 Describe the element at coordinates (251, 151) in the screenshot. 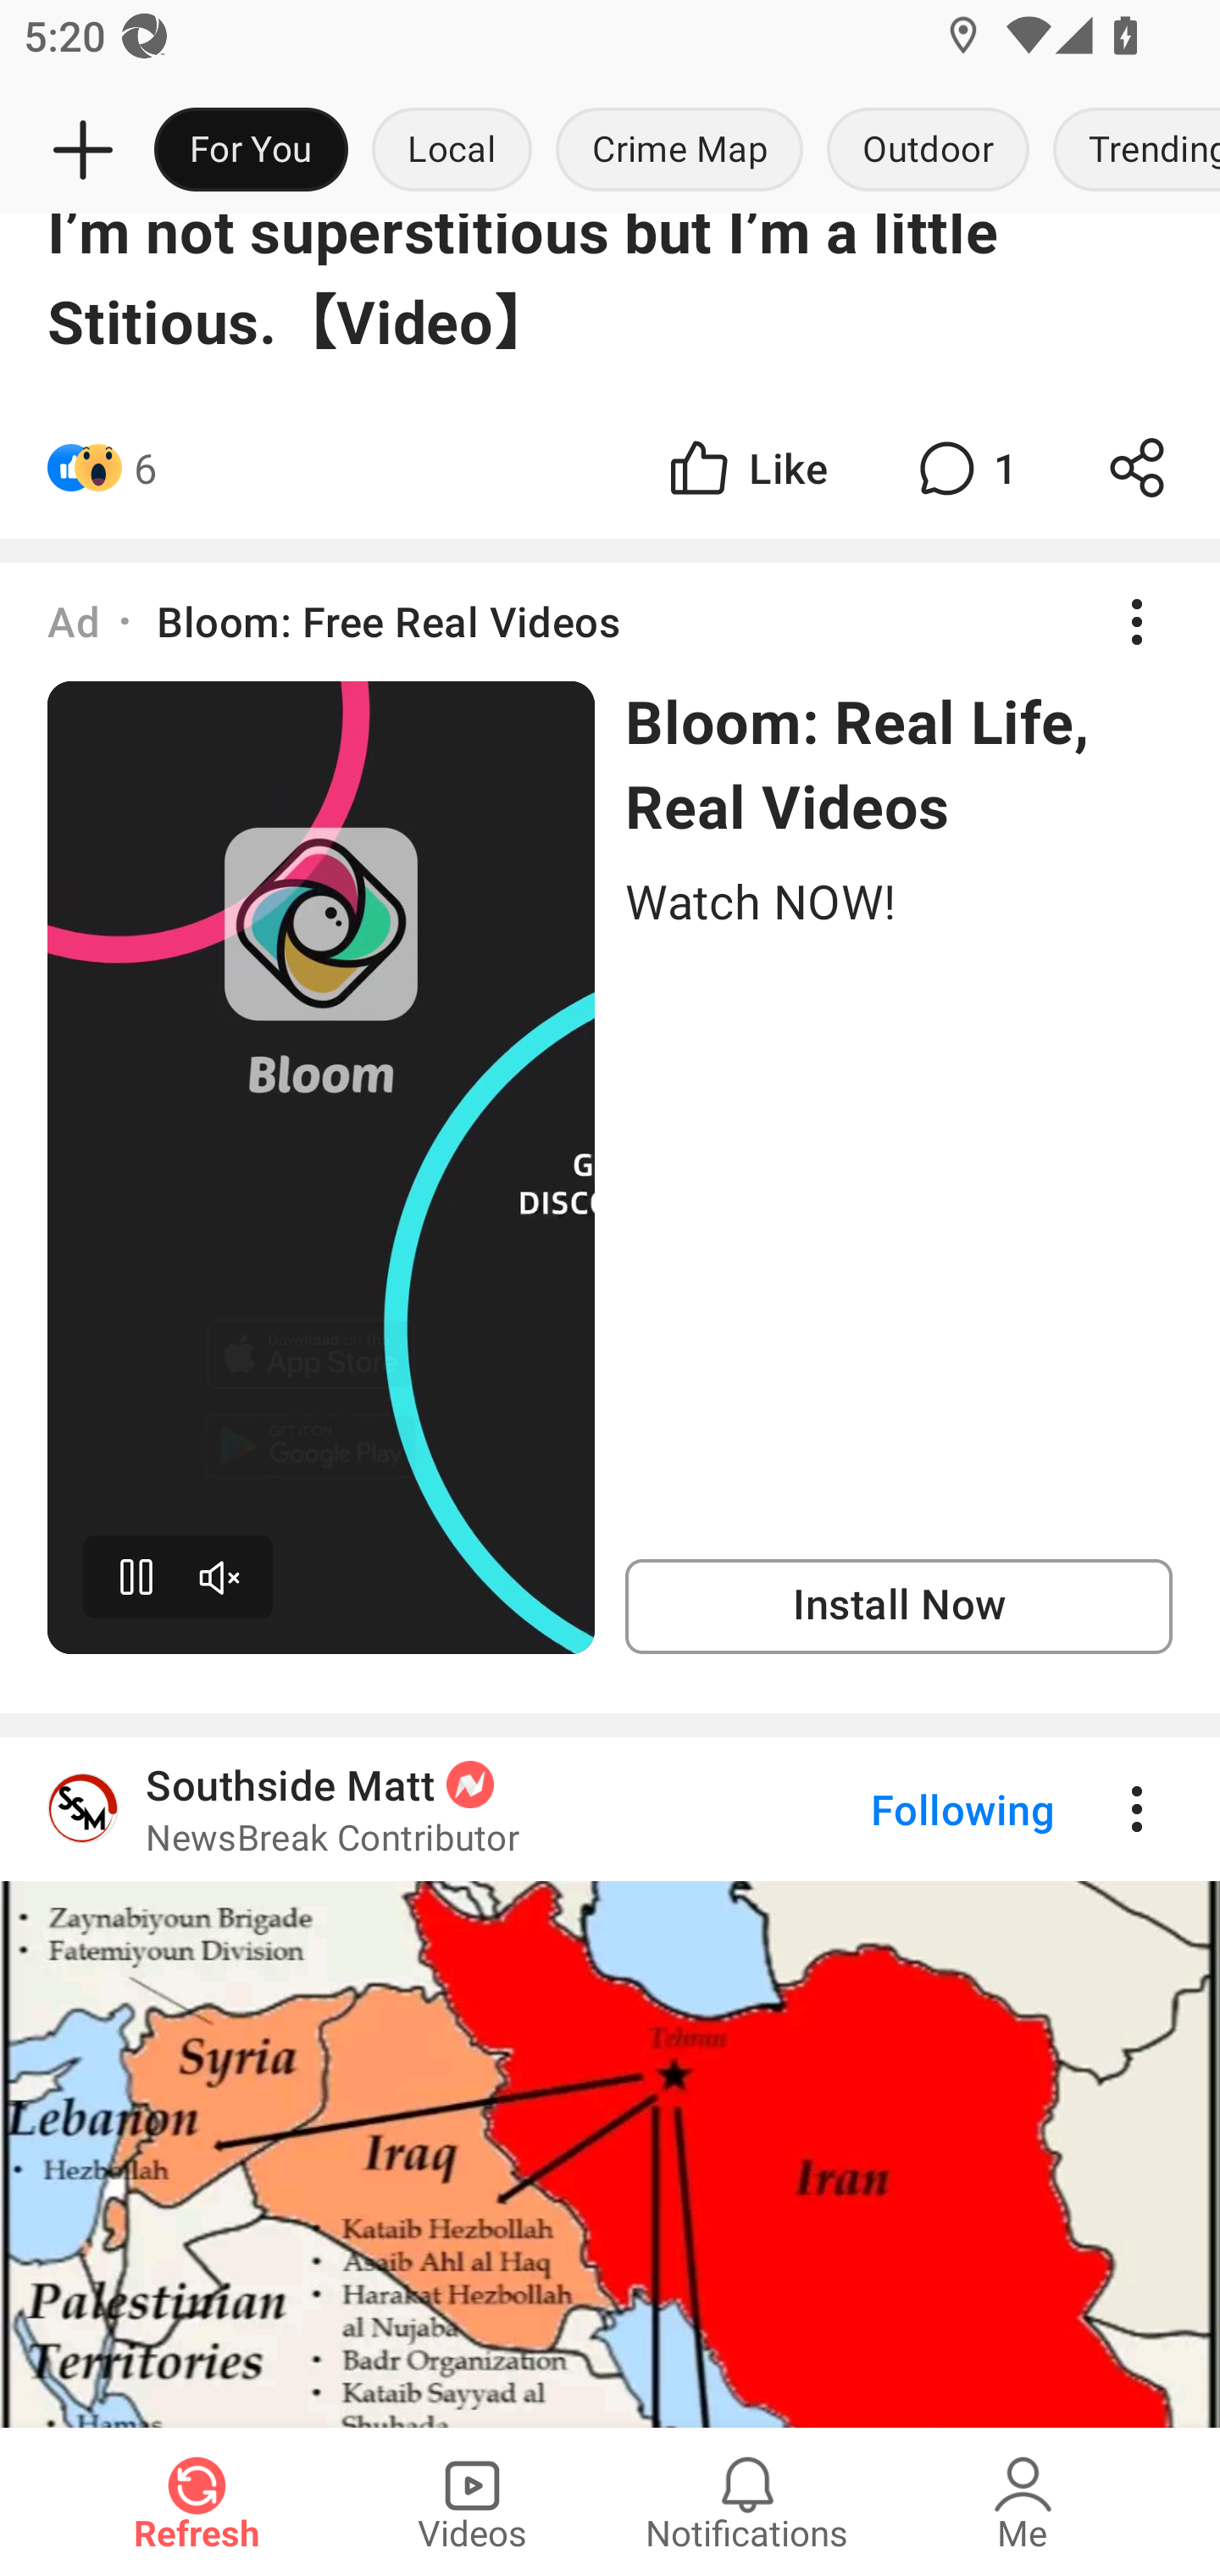

I see `For You` at that location.